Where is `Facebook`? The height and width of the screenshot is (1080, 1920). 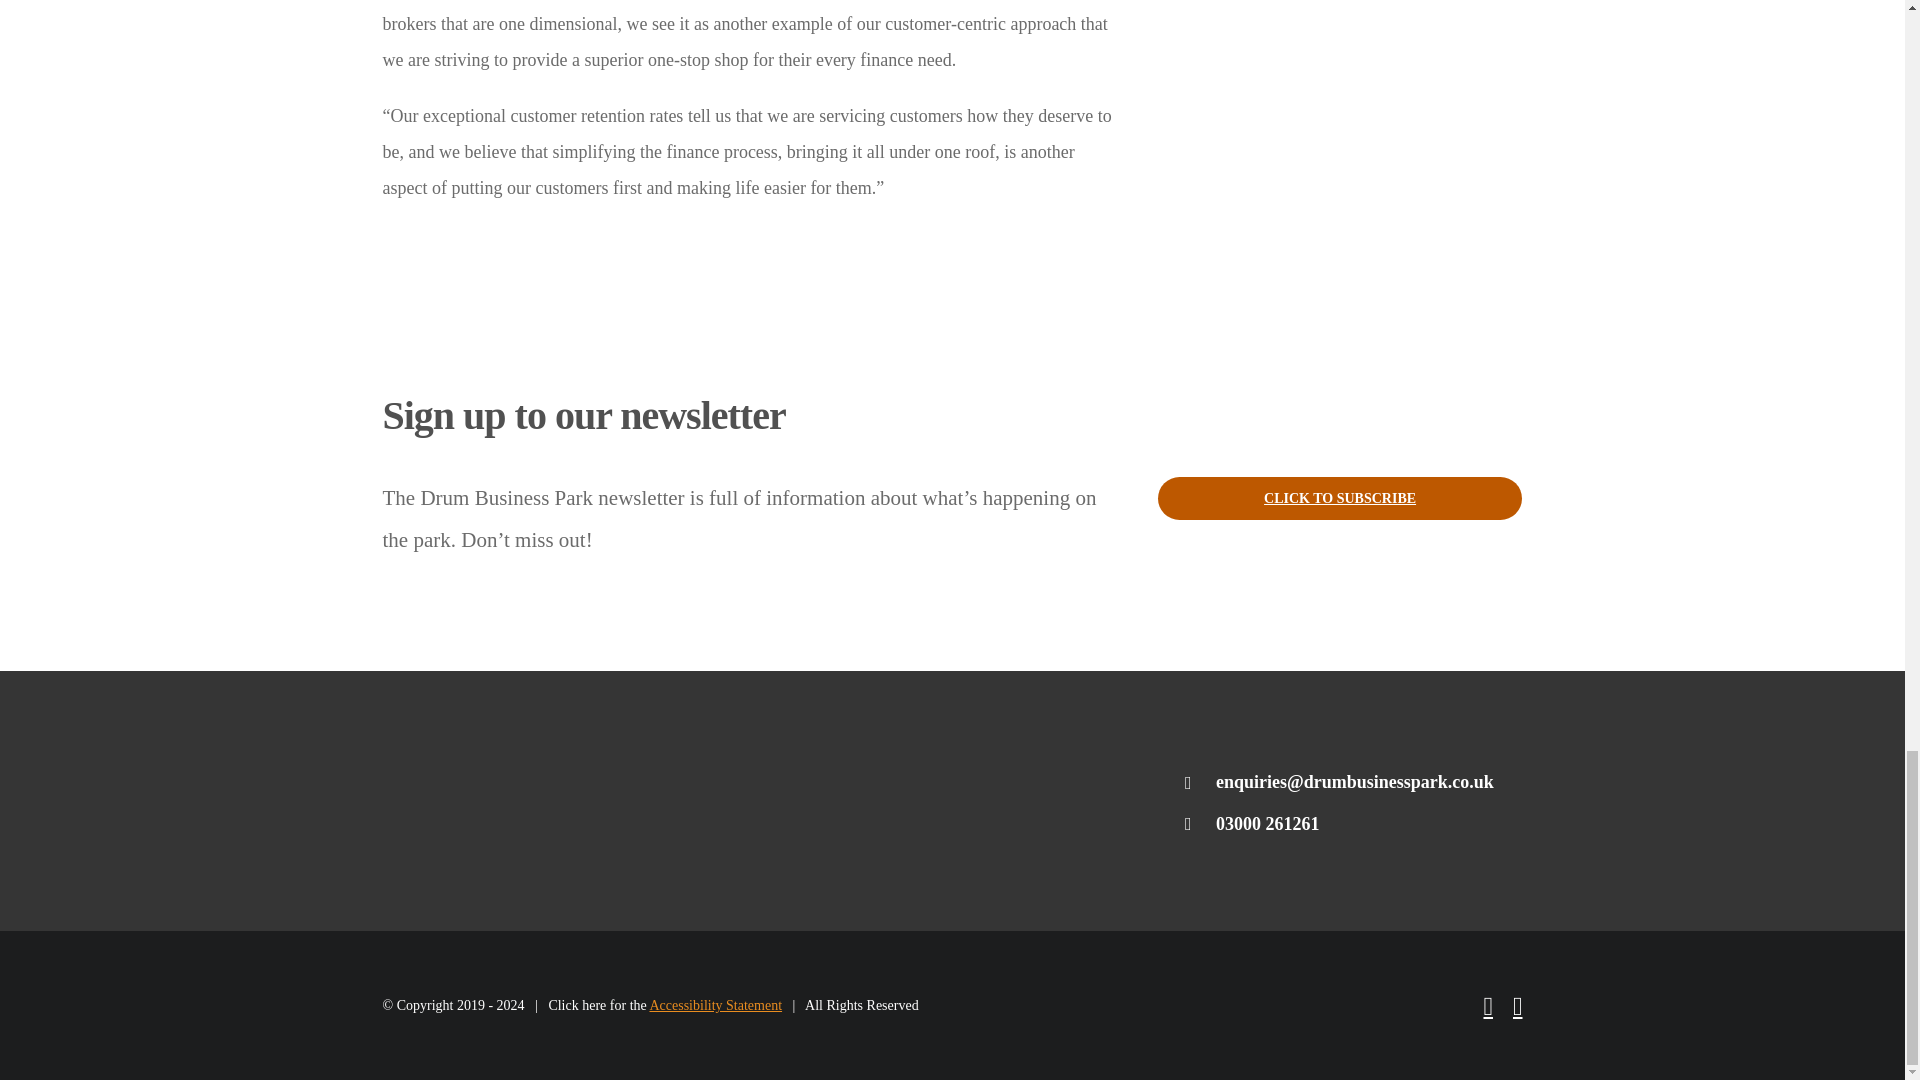
Facebook is located at coordinates (1488, 1006).